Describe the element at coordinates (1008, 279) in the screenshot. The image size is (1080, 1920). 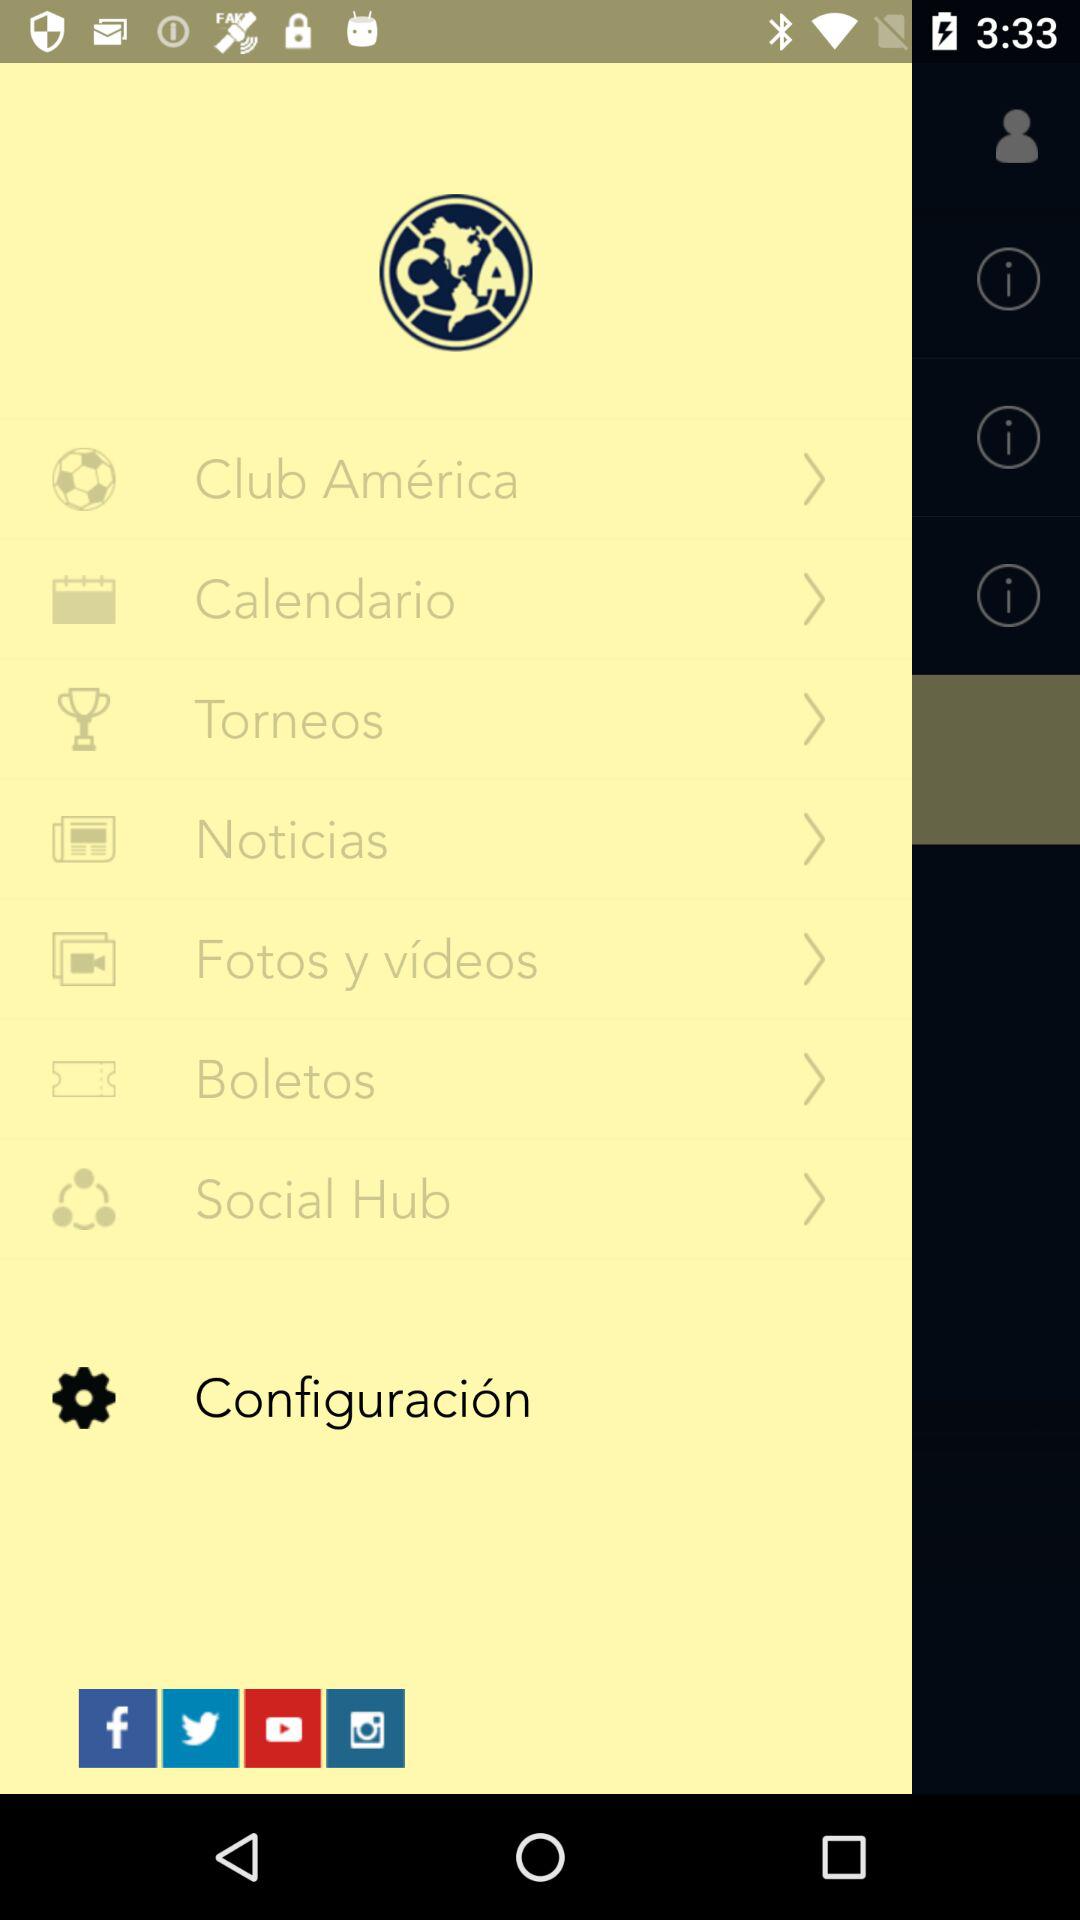
I see `click the button below the human icon on the web page` at that location.